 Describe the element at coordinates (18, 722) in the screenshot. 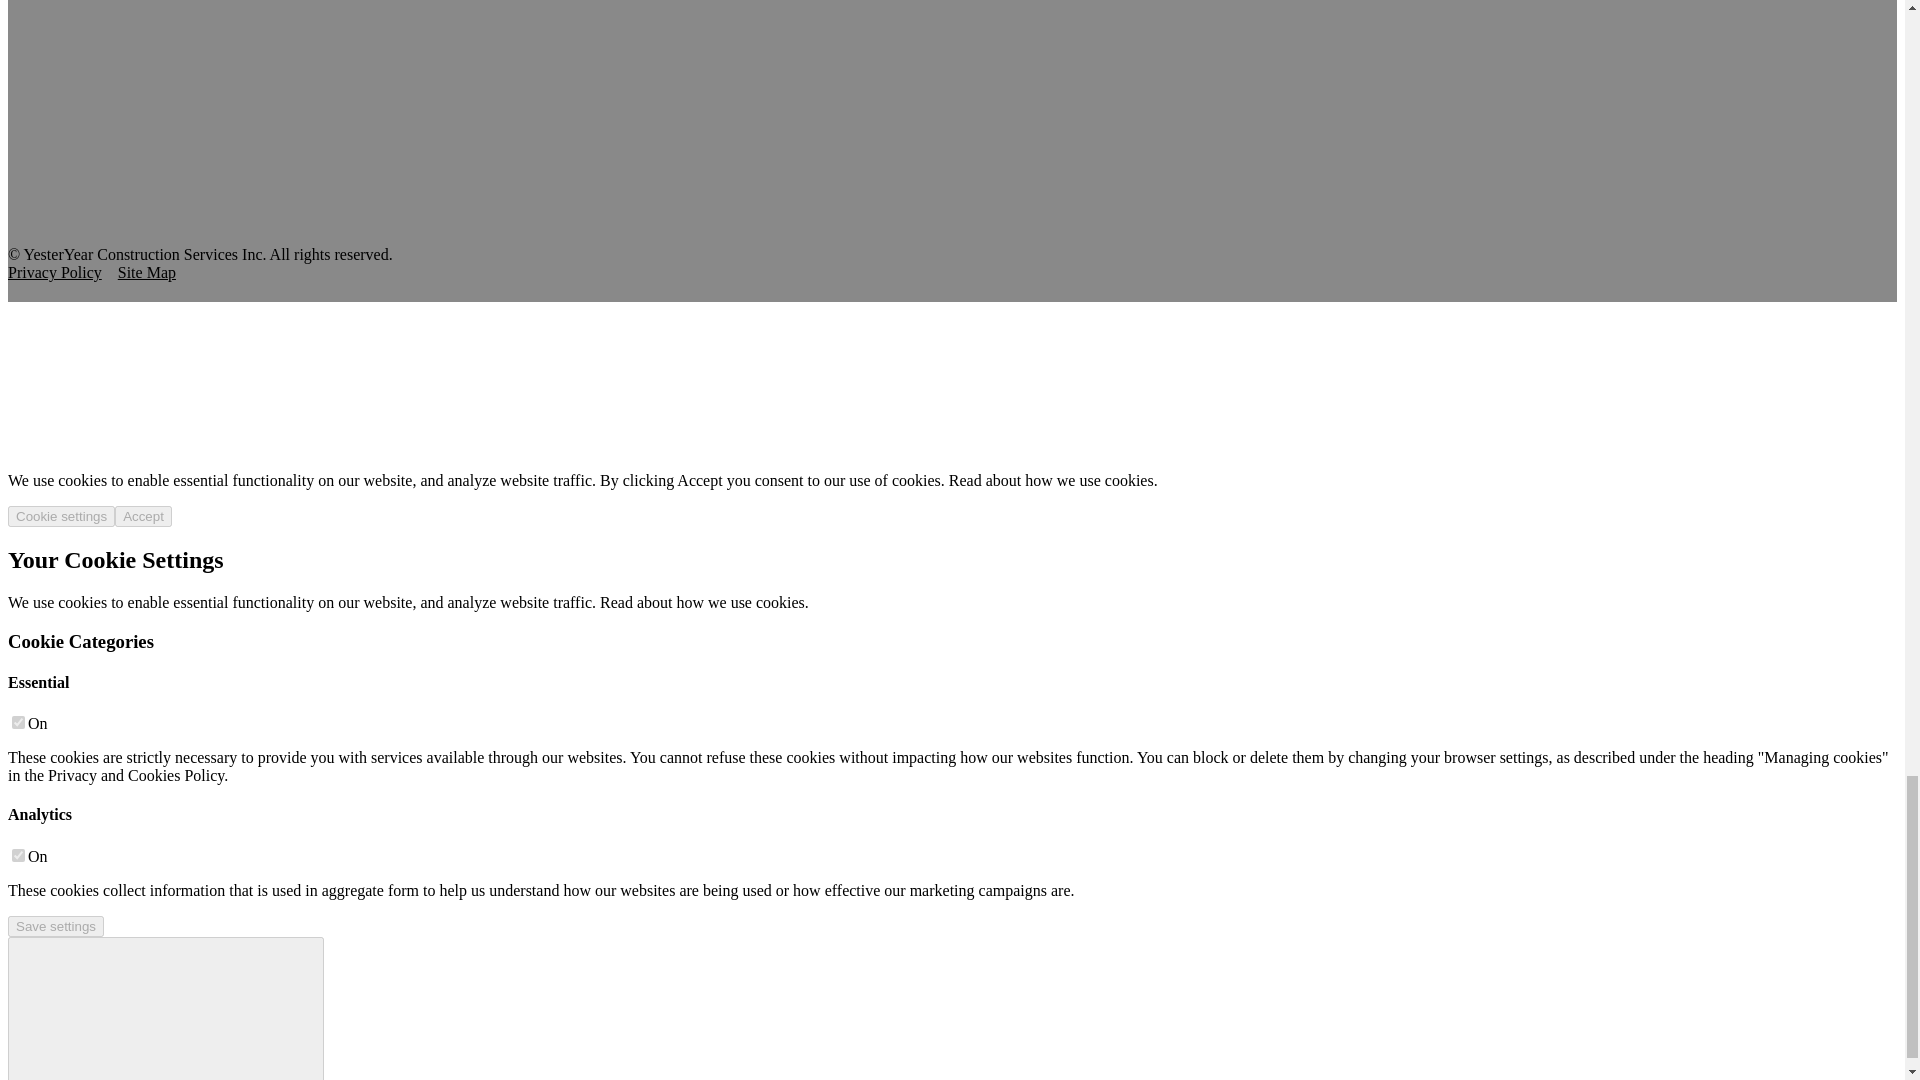

I see `on` at that location.